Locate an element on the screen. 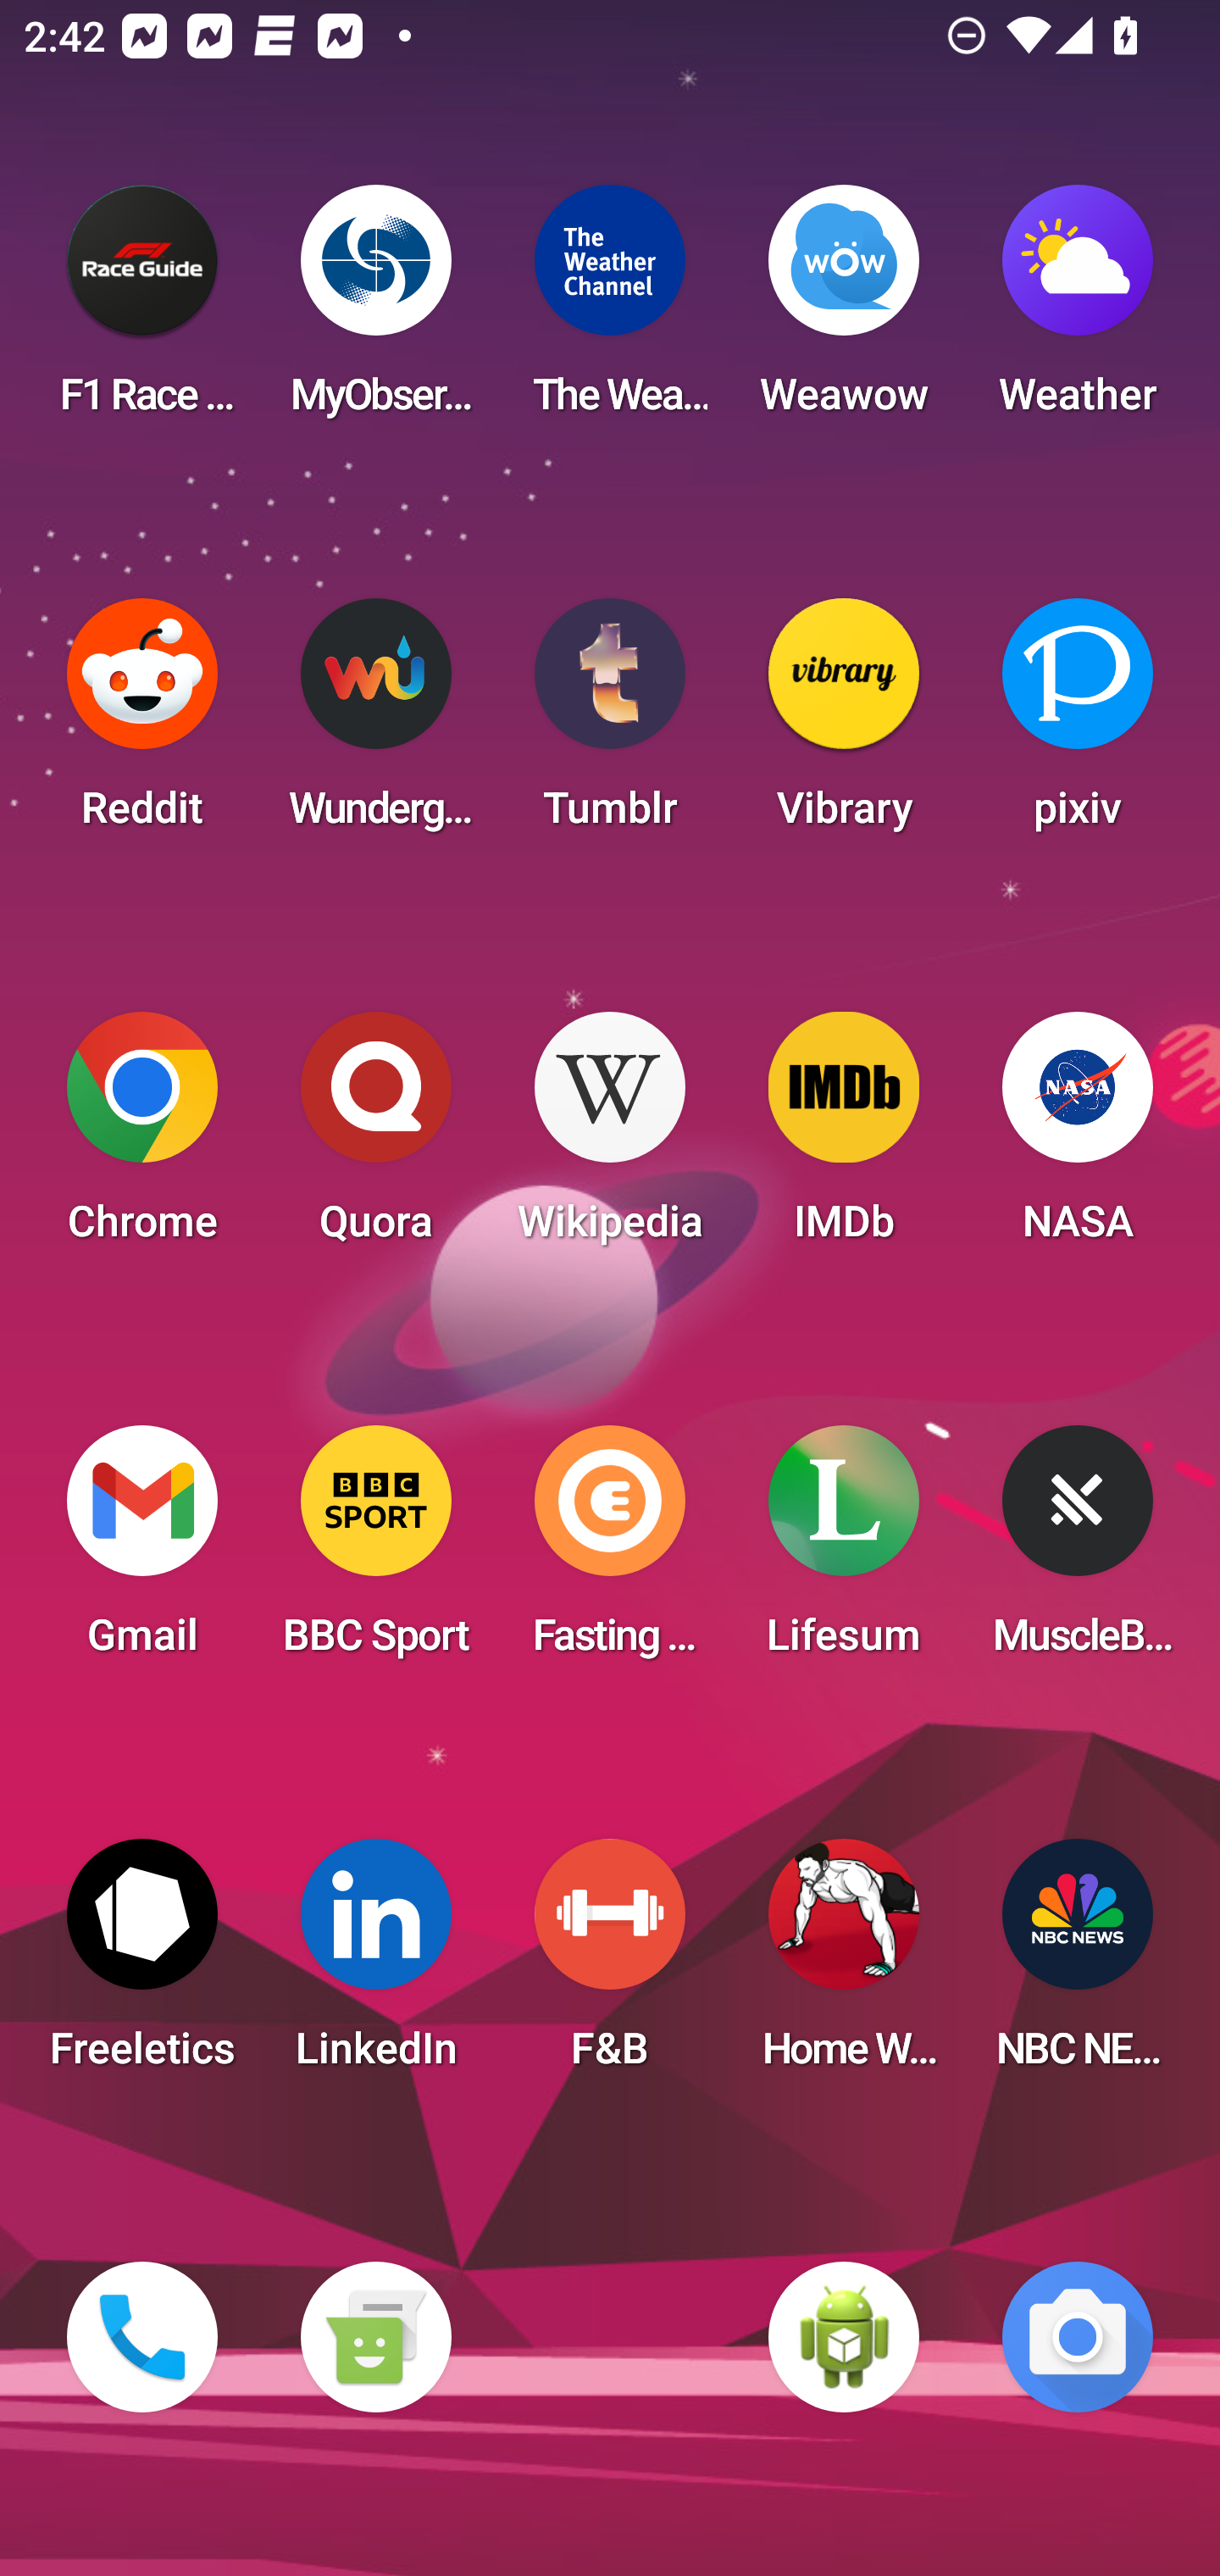 The width and height of the screenshot is (1220, 2576). F1 Race Guide is located at coordinates (142, 310).